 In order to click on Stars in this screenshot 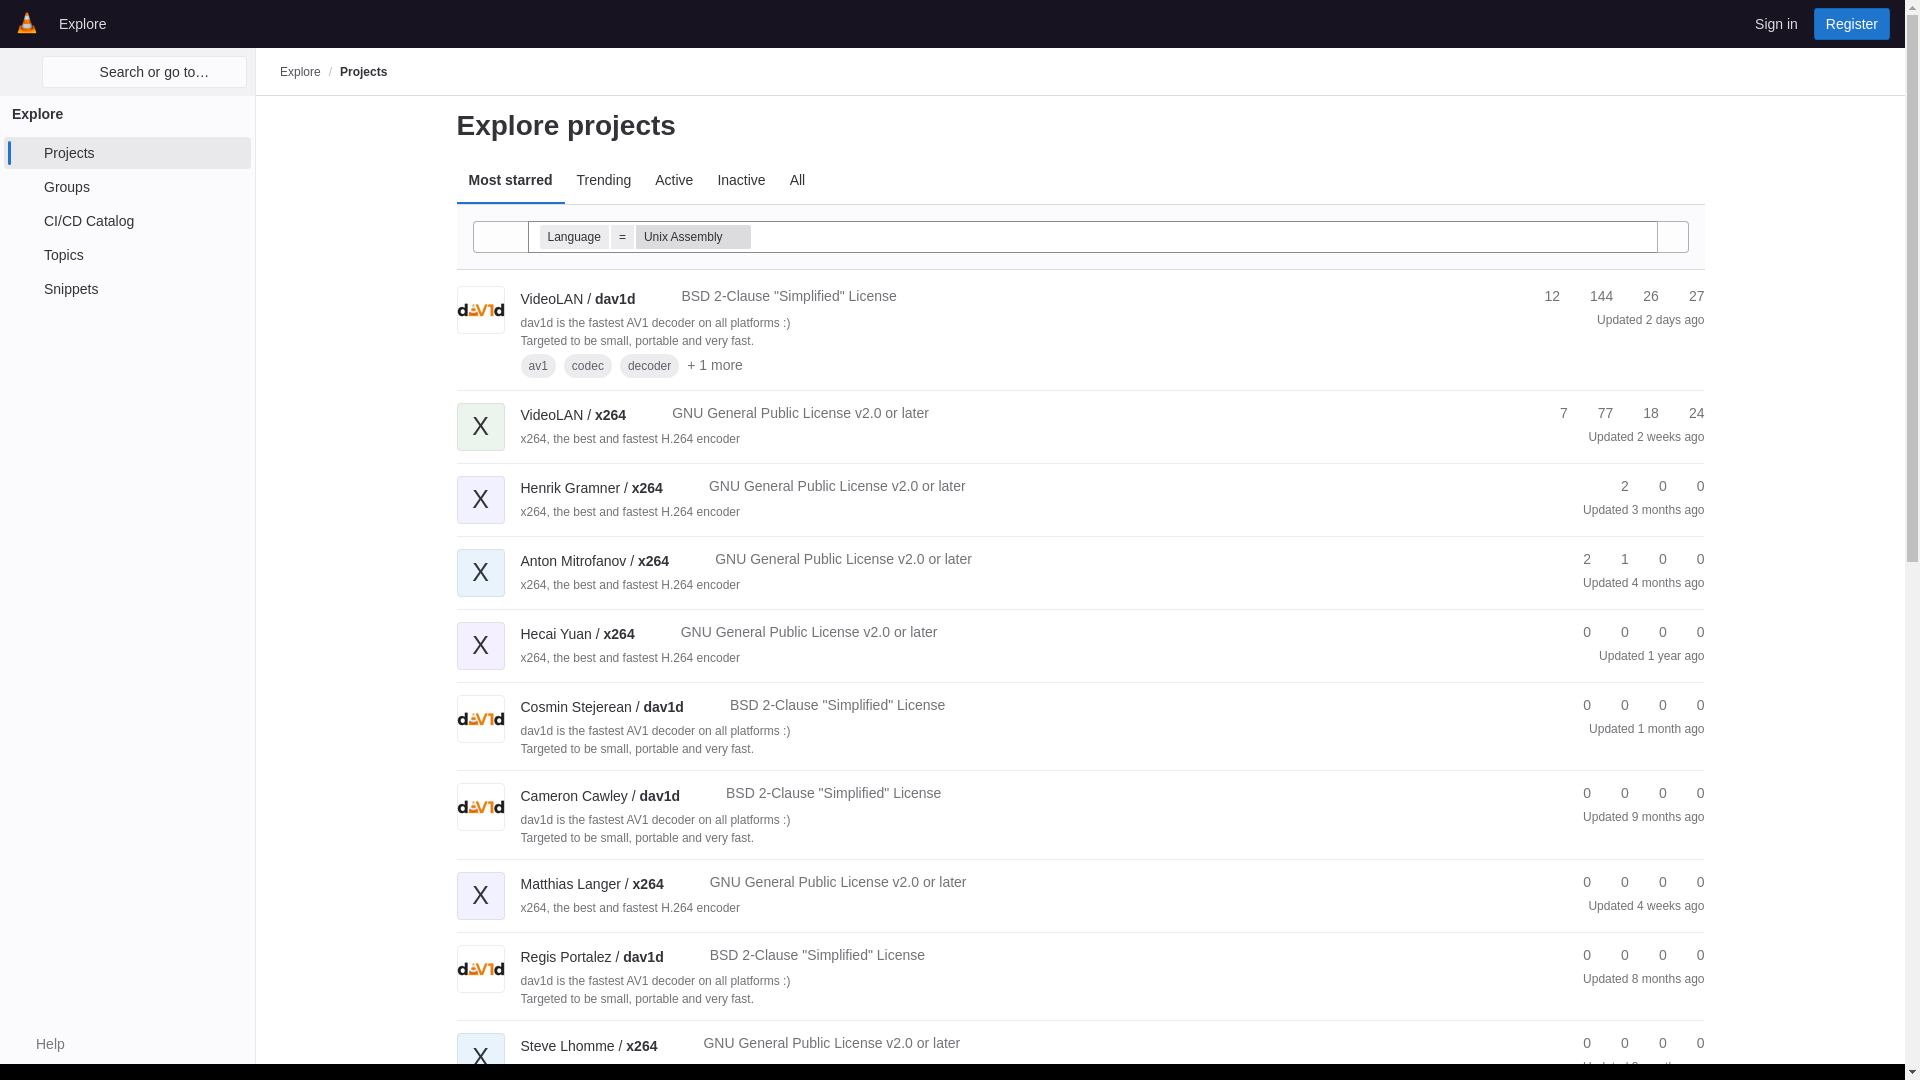, I will do `click(1554, 413)`.